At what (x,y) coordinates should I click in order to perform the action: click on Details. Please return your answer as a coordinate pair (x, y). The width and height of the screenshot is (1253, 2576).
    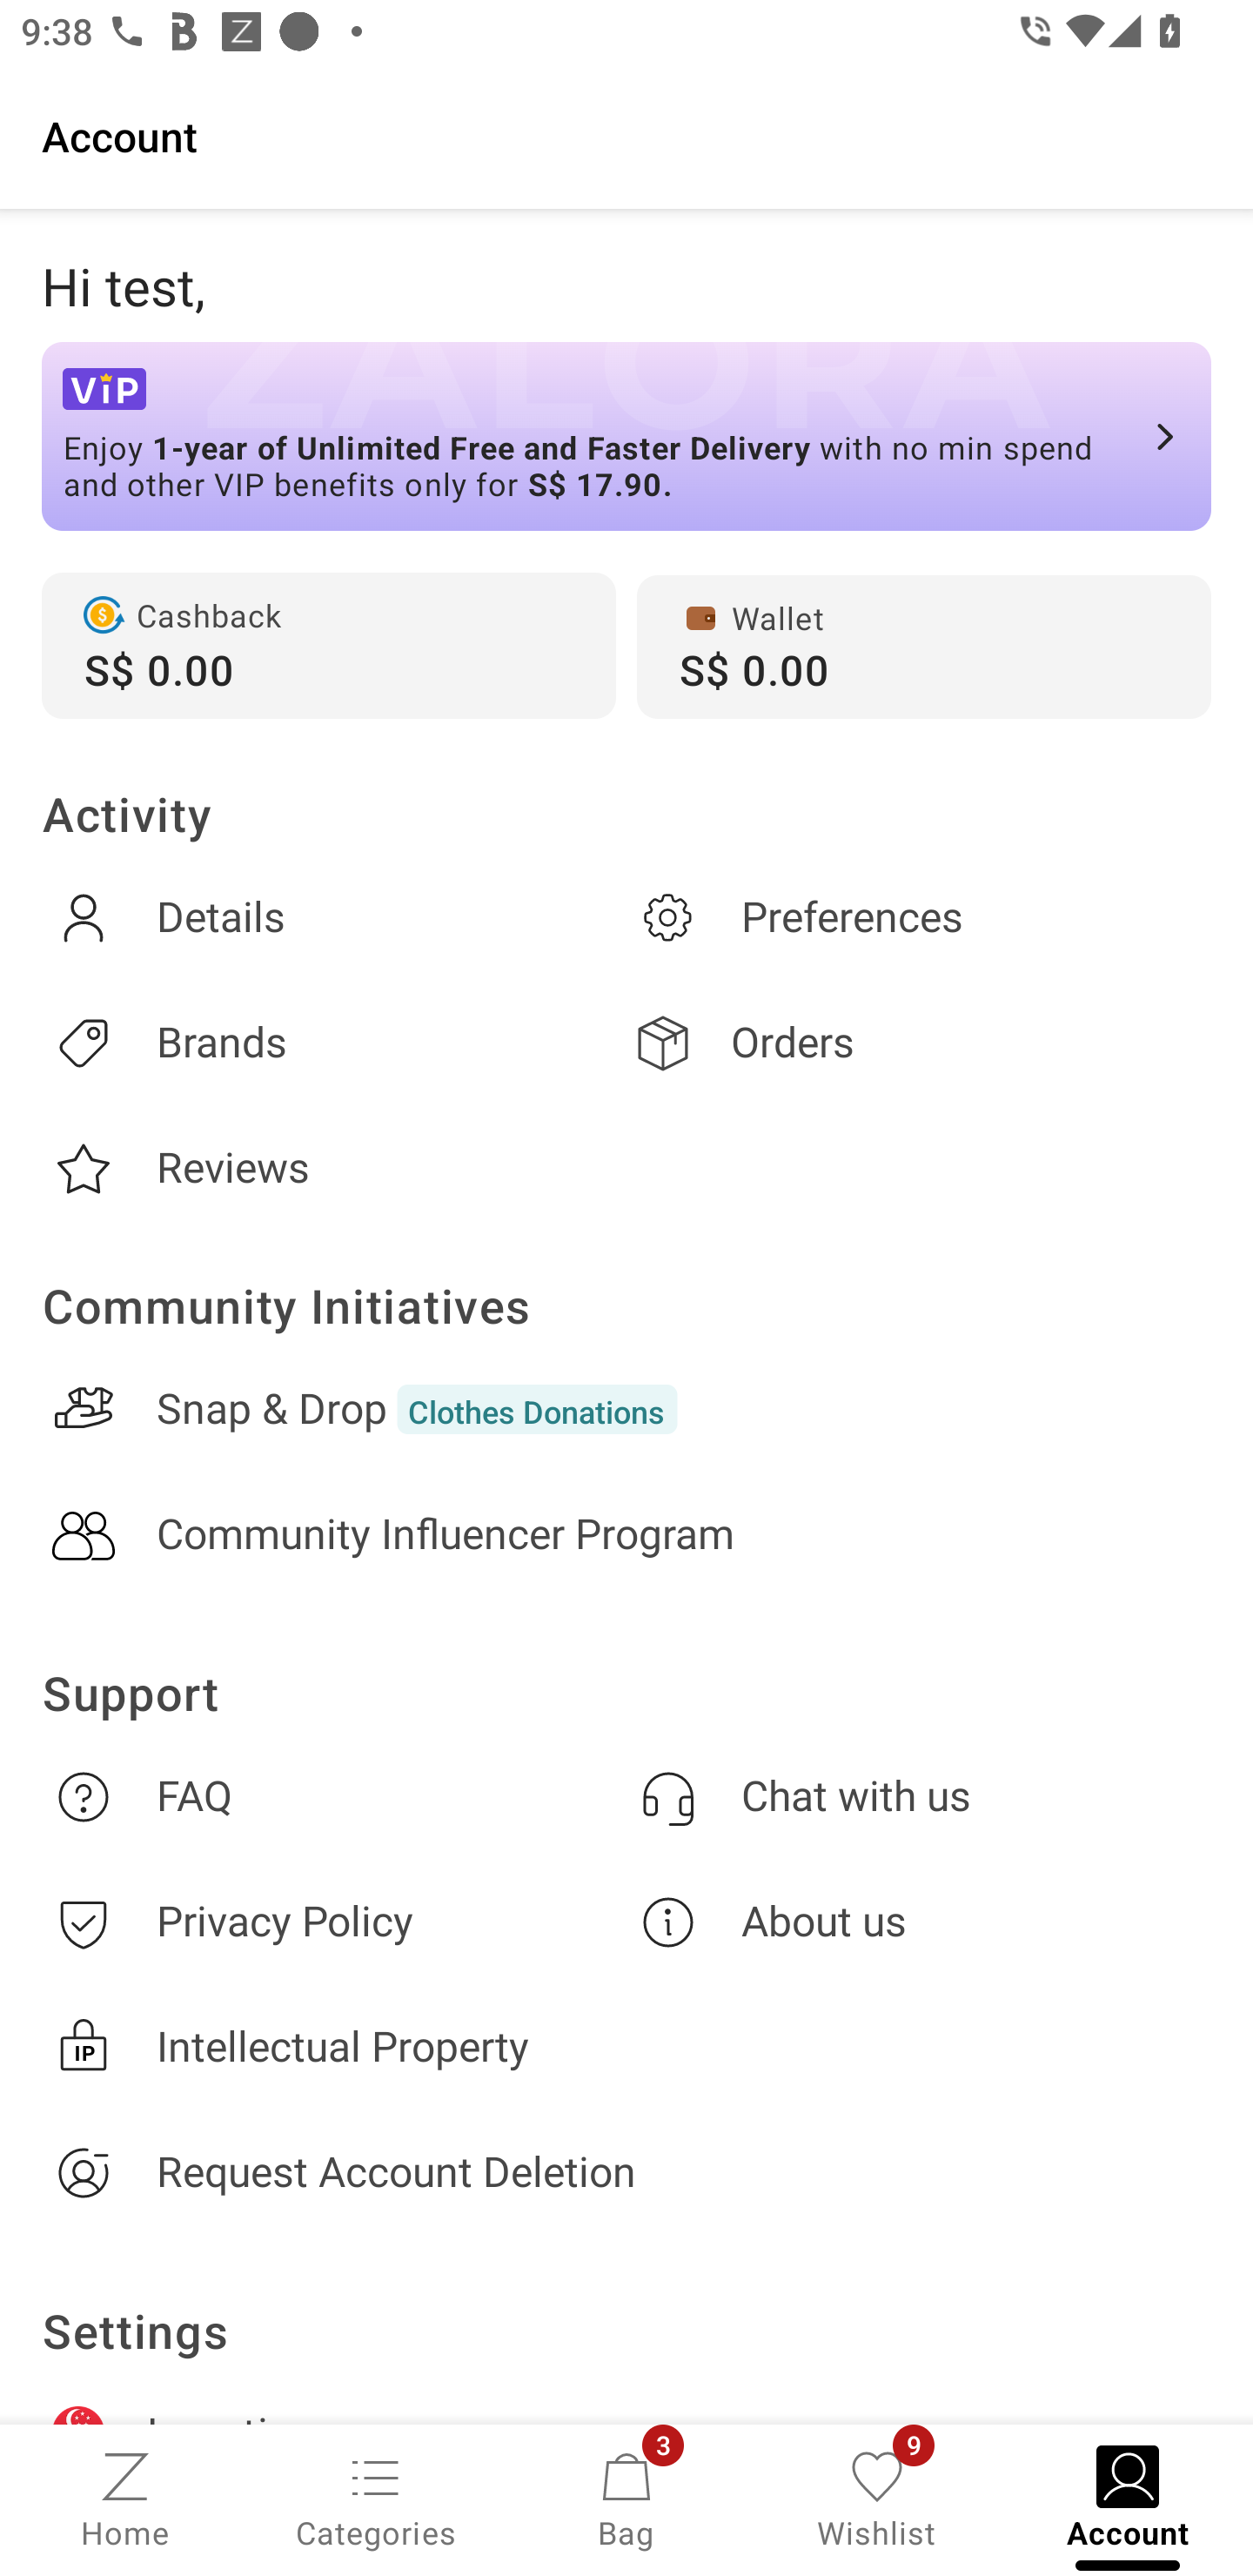
    Looking at the image, I should click on (334, 917).